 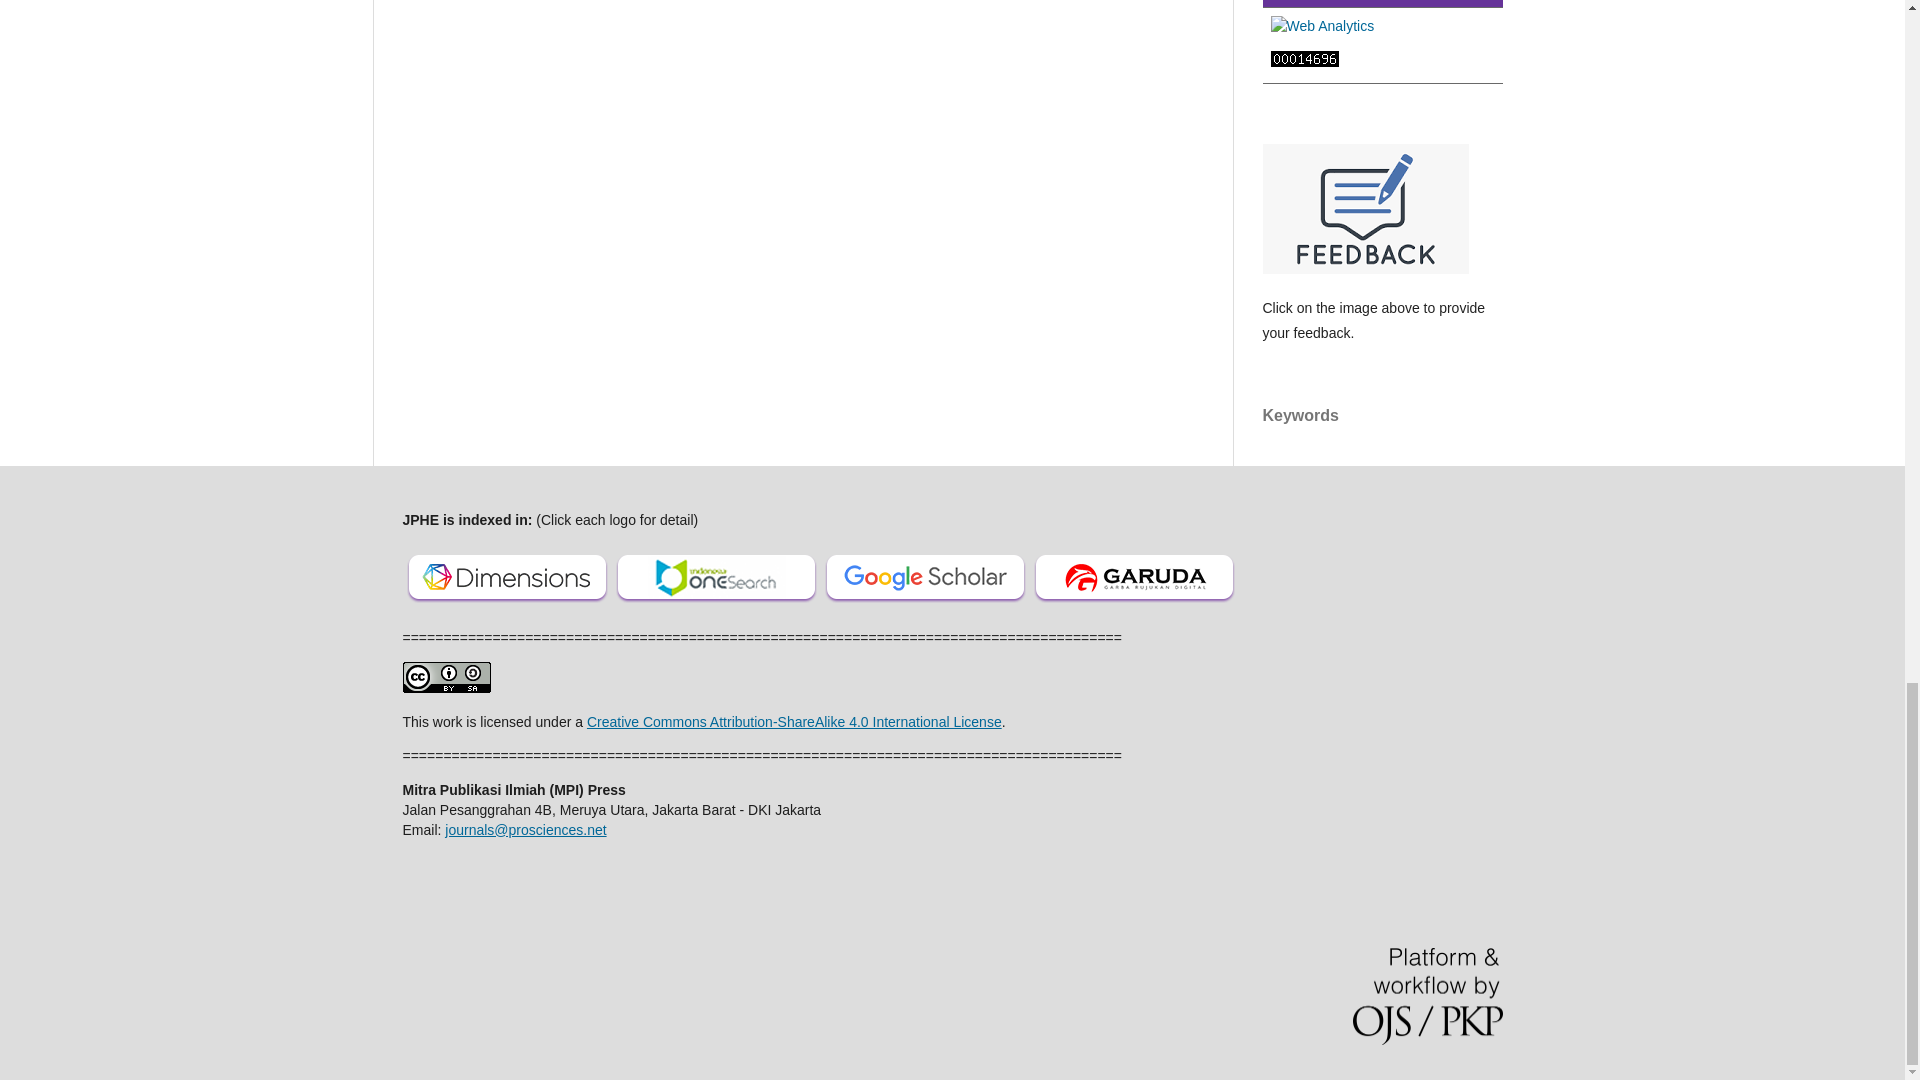 I want to click on Web Analytics Made Easy - Statcounter, so click(x=1304, y=62).